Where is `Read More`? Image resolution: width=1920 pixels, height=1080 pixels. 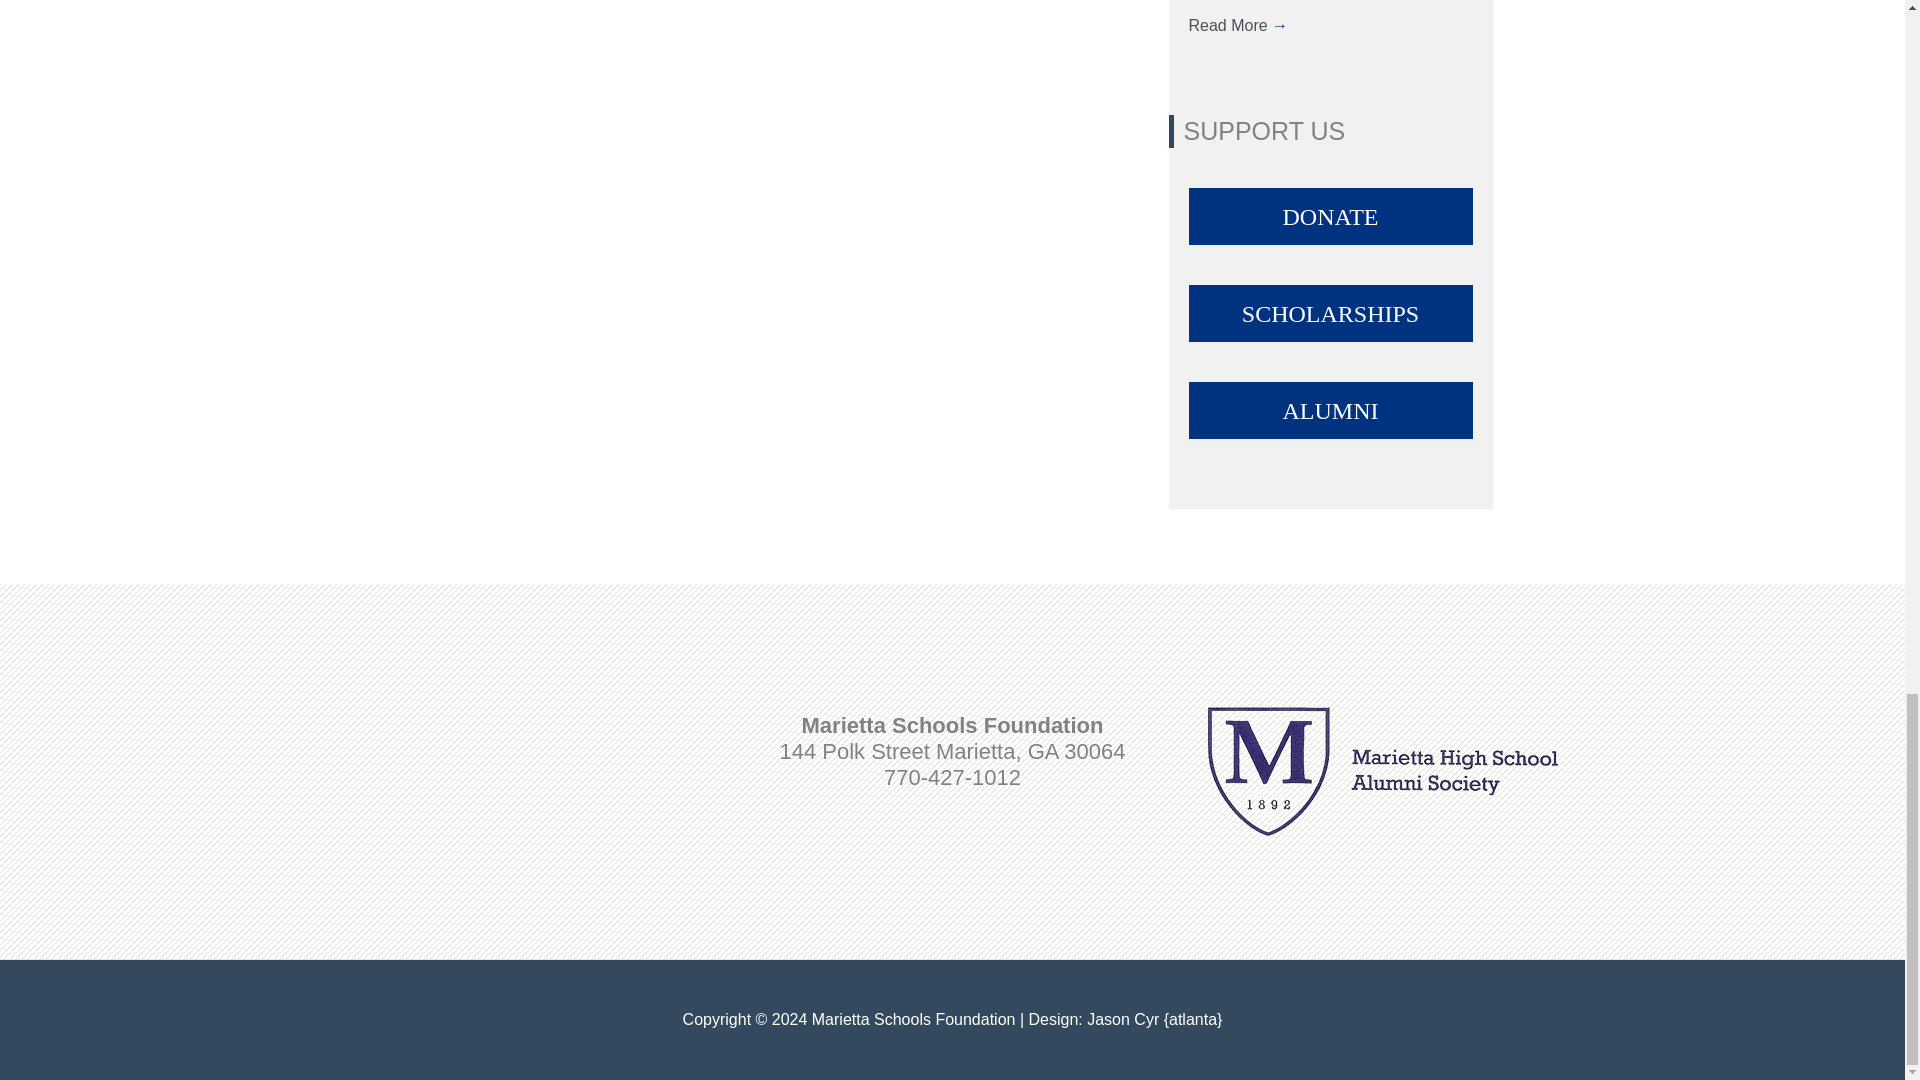 Read More is located at coordinates (1238, 25).